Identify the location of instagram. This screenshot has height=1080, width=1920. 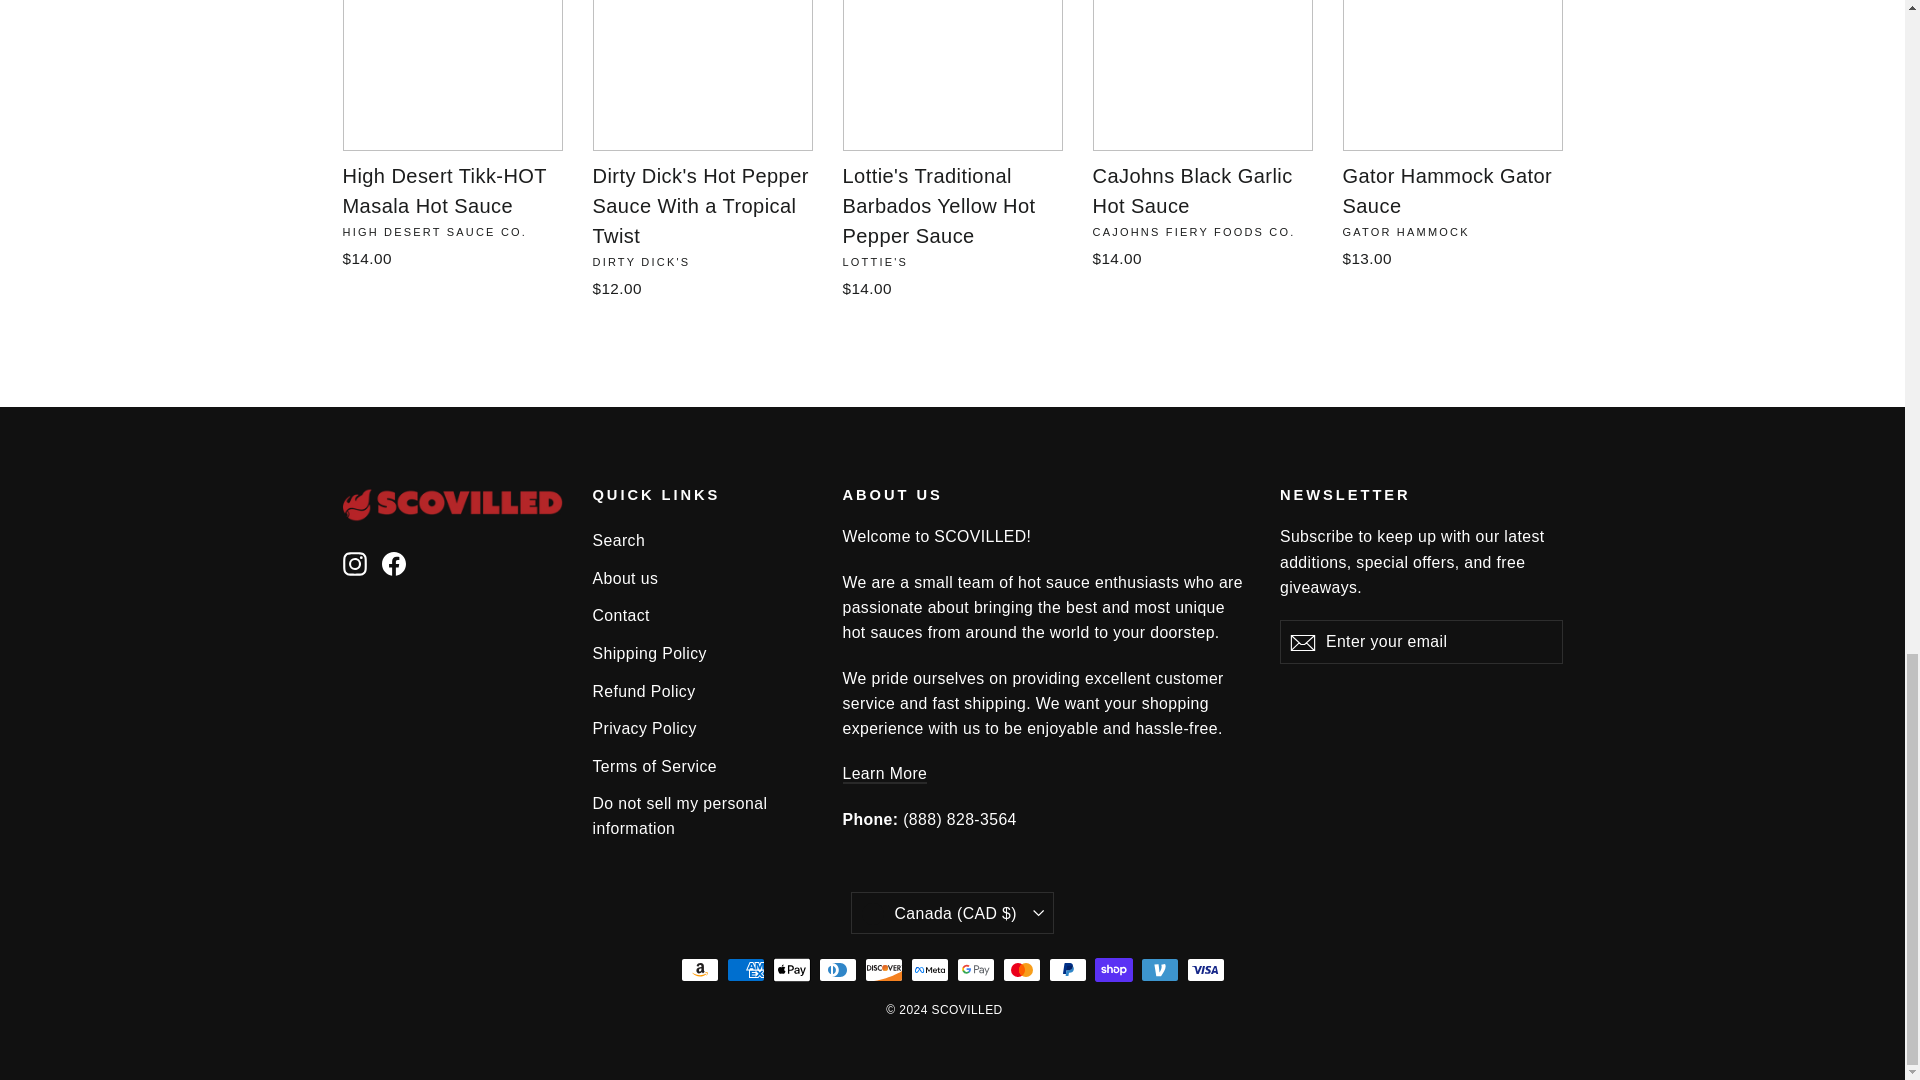
(354, 563).